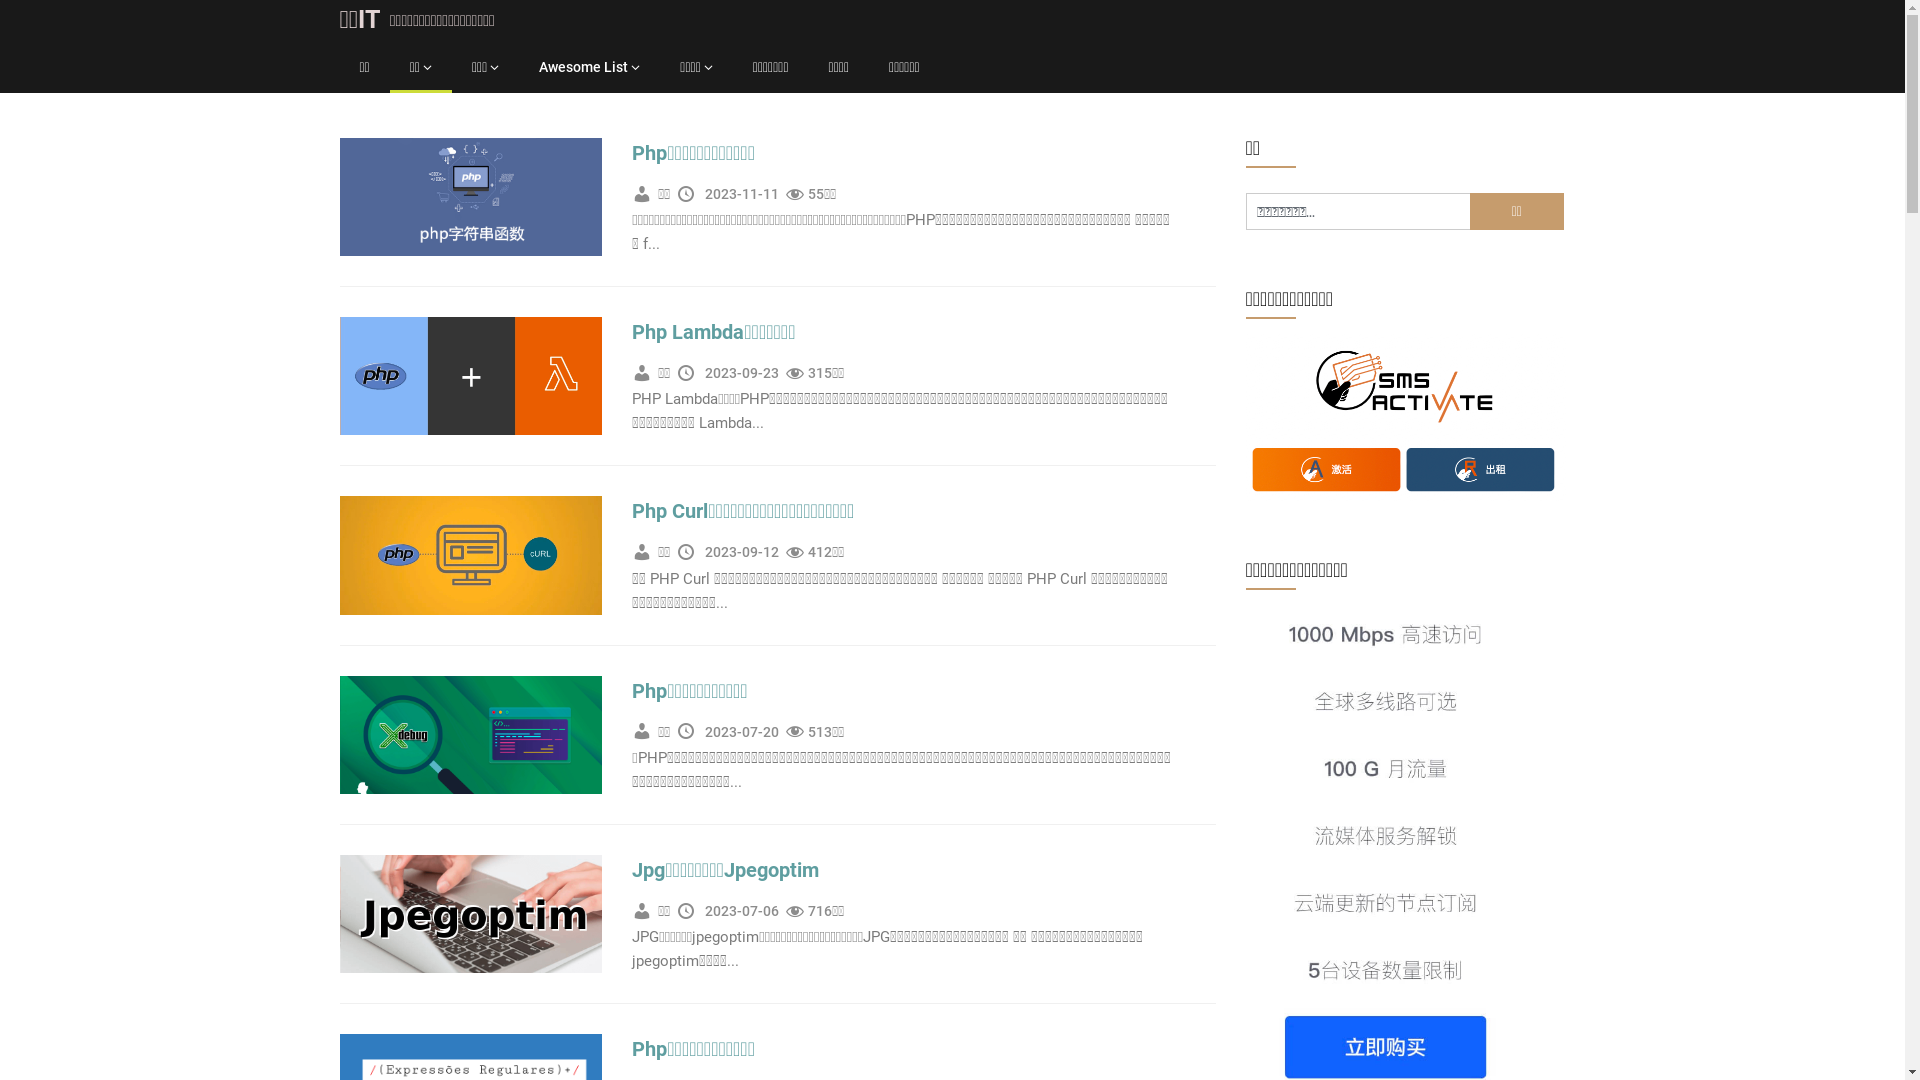 The height and width of the screenshot is (1080, 1920). I want to click on Awesome List, so click(590, 68).